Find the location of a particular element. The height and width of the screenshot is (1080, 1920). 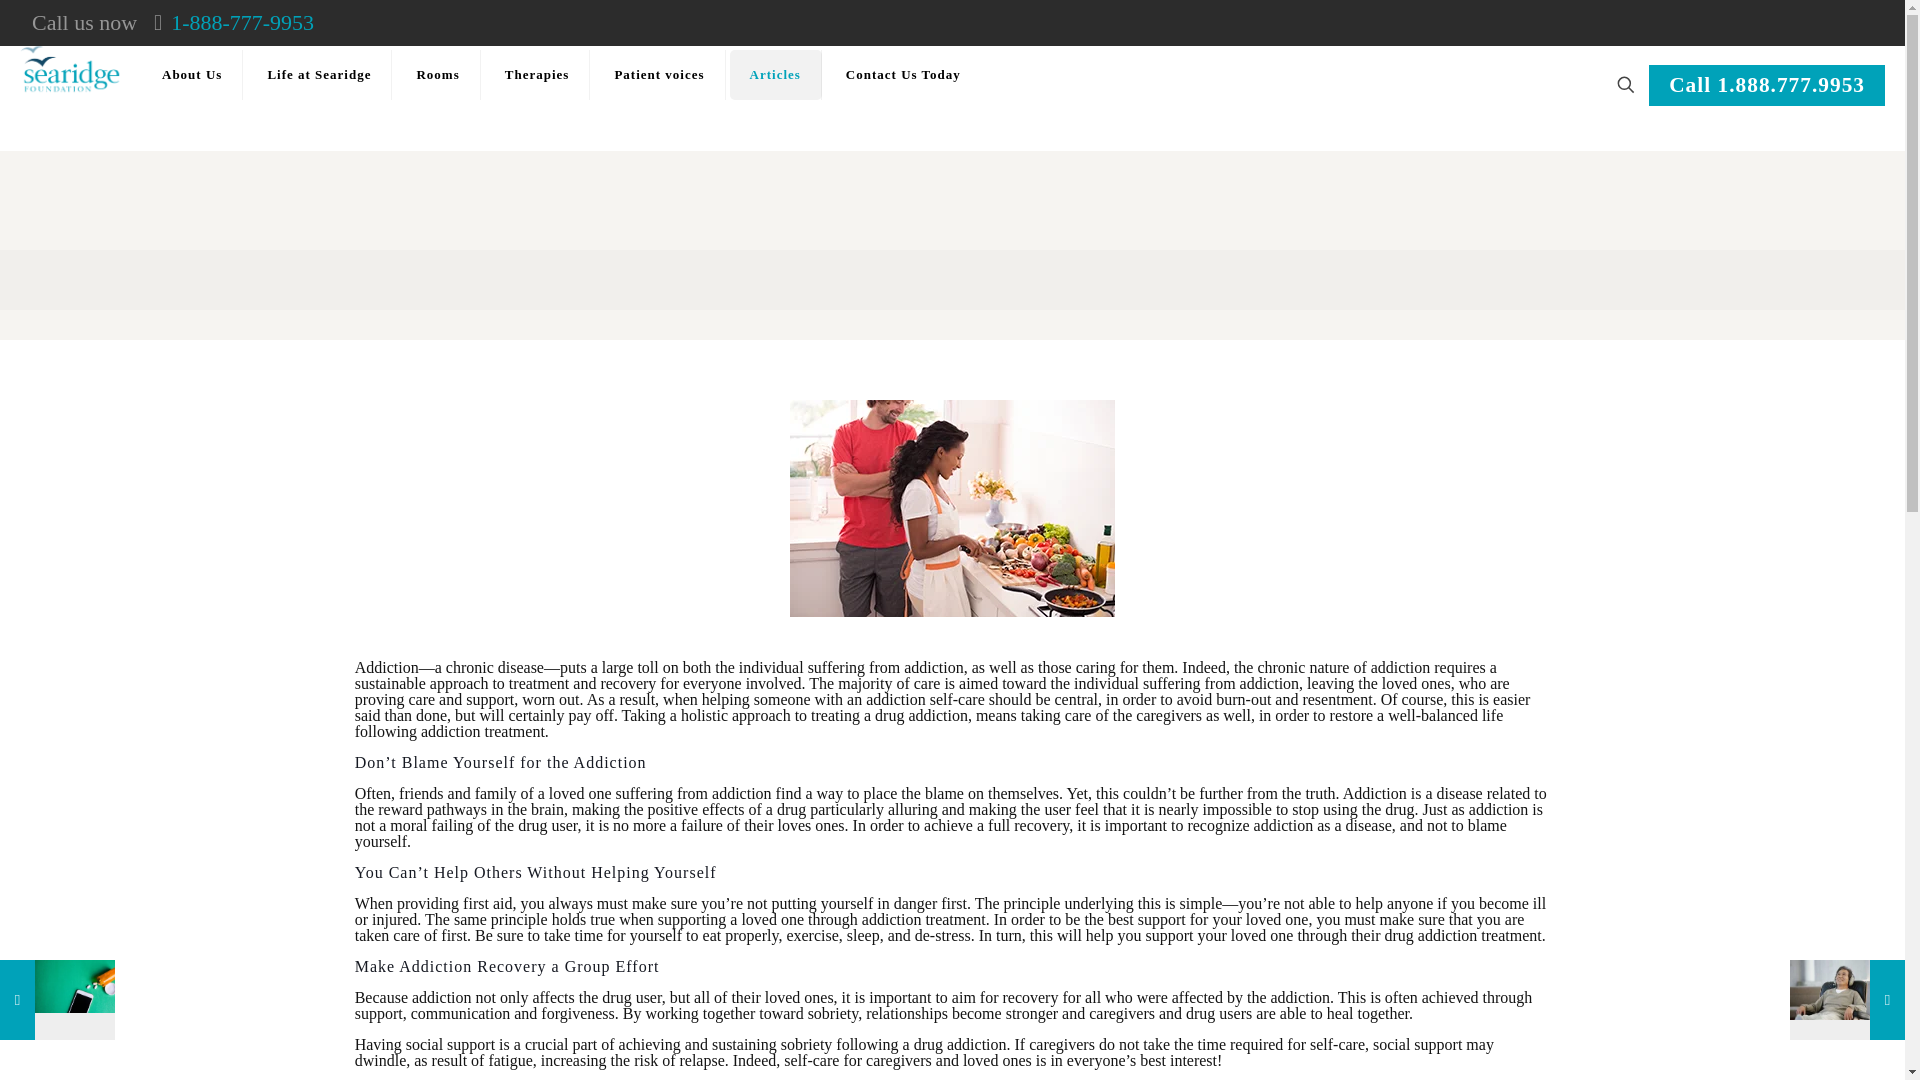

Searidge Drug Rehab is located at coordinates (72, 65).